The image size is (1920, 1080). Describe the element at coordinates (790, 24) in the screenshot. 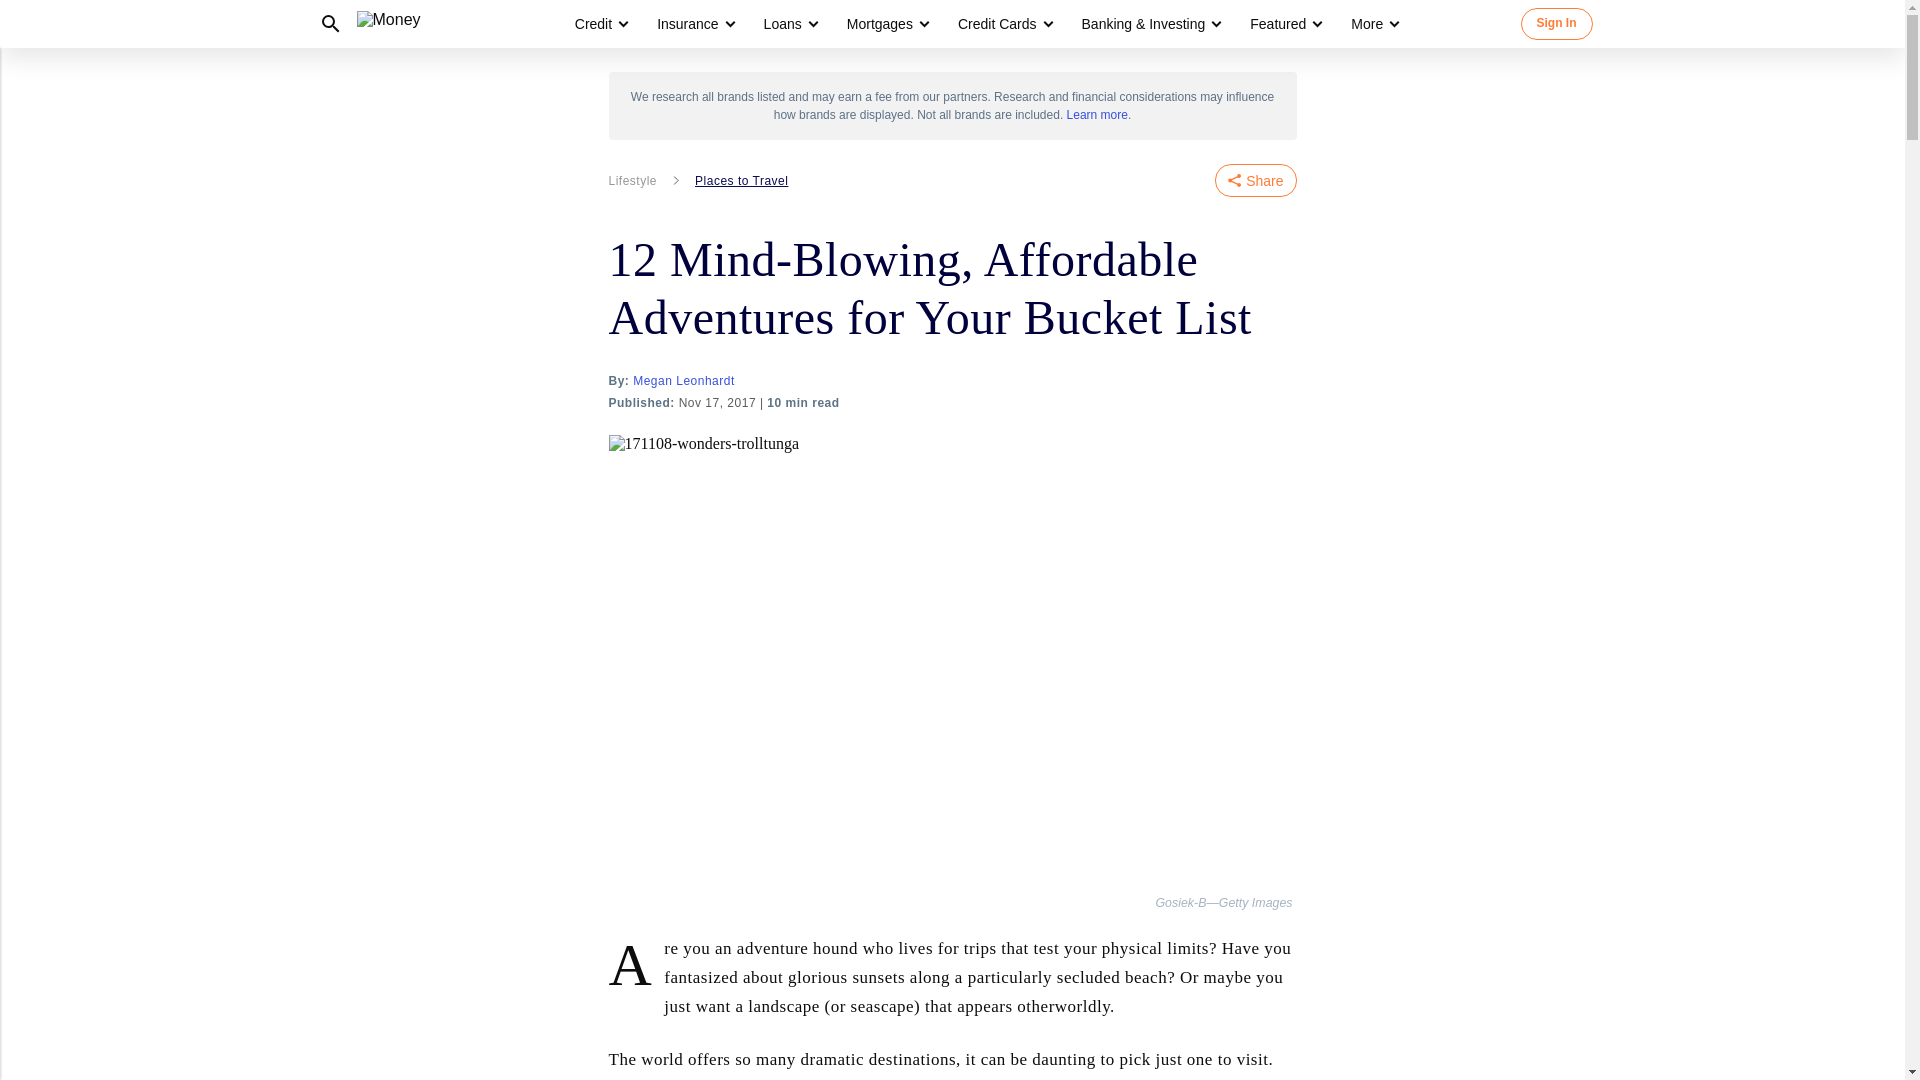

I see `Loans` at that location.